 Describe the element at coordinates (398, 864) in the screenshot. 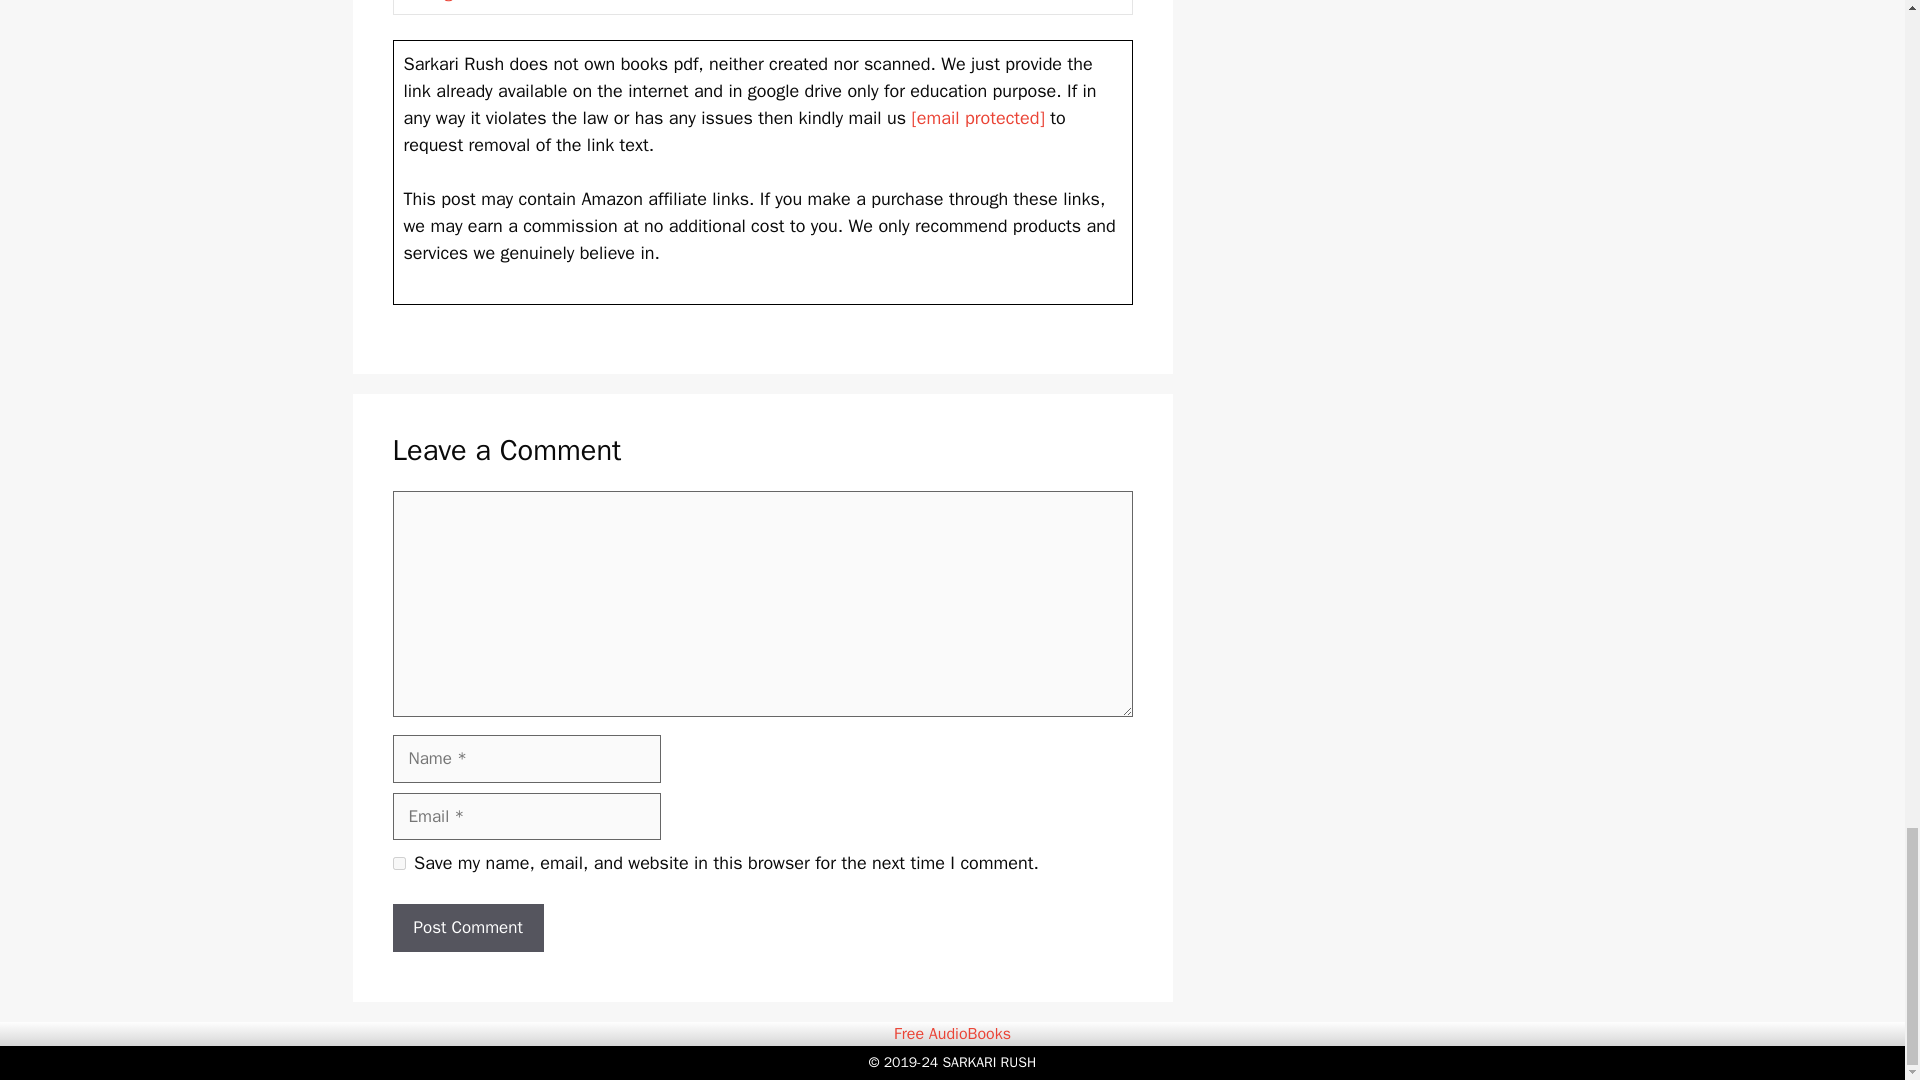

I see `yes` at that location.